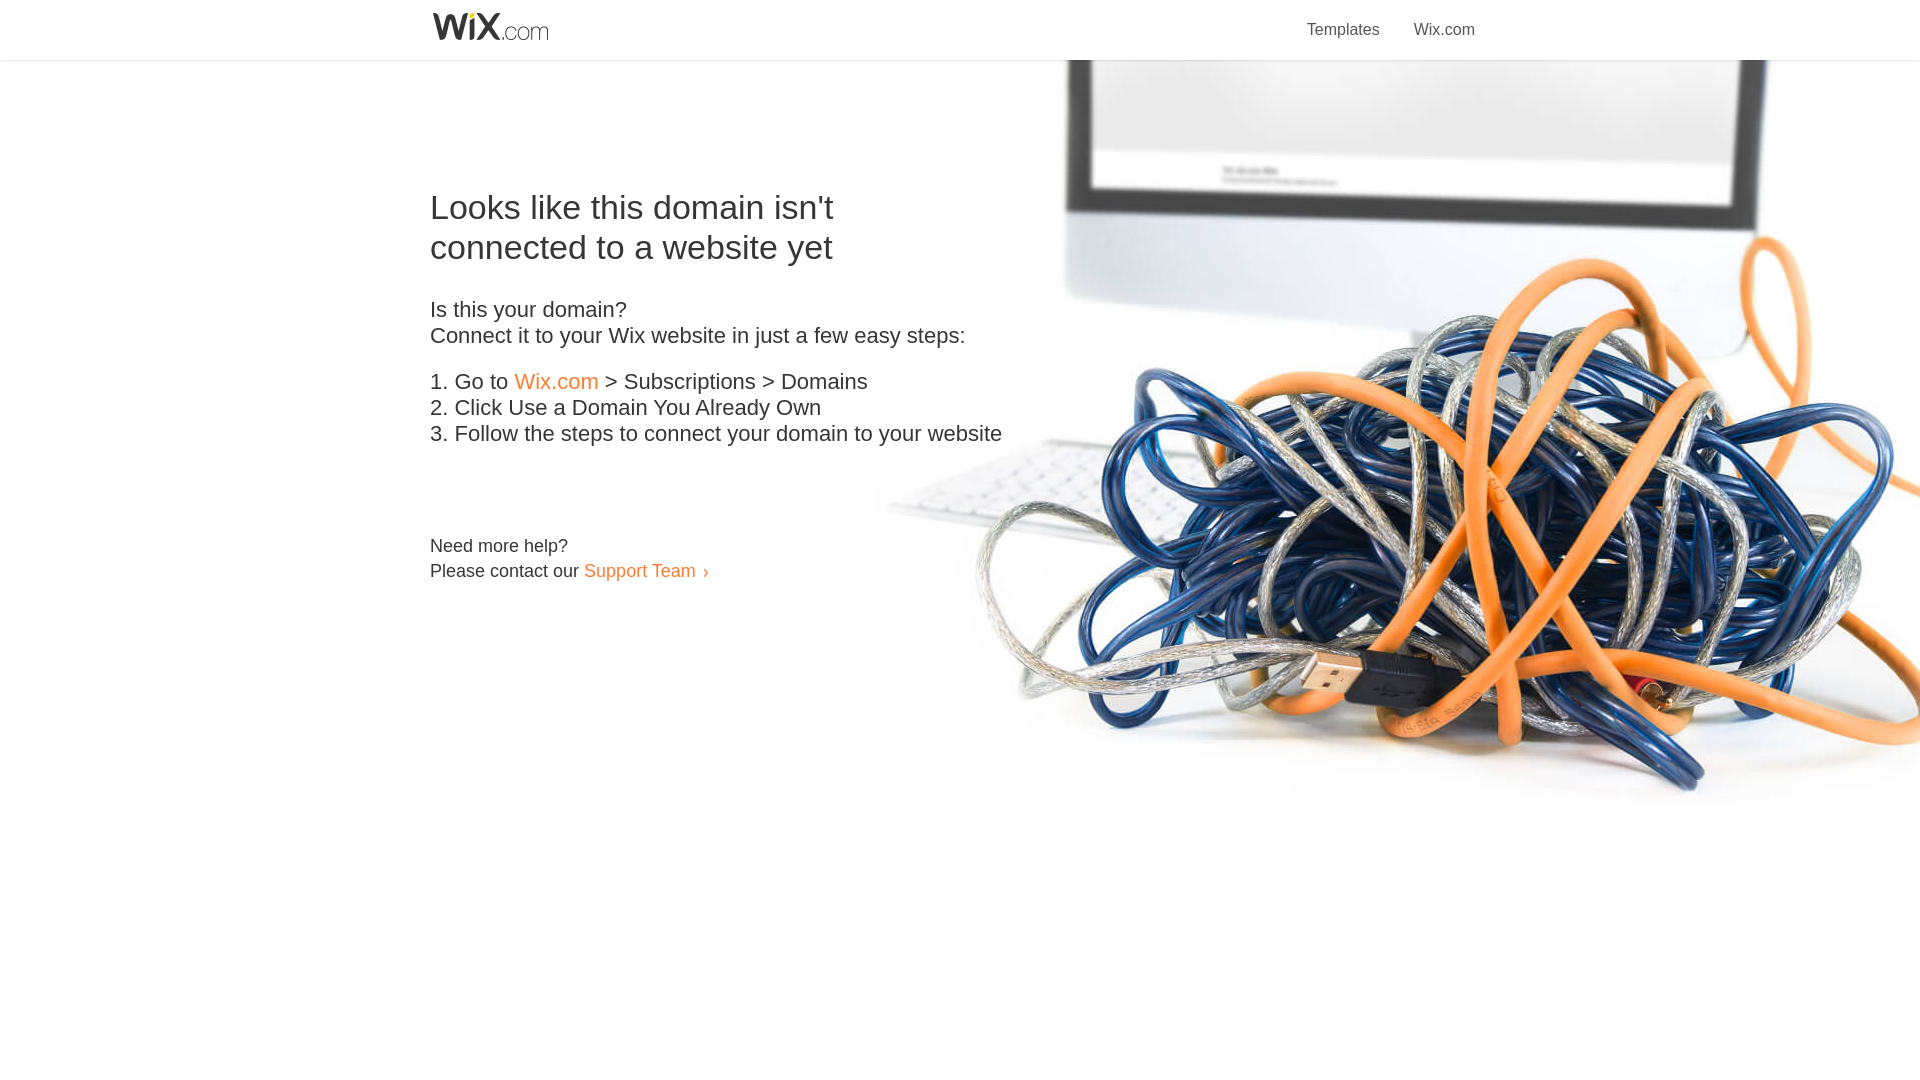  I want to click on Templates, so click(1344, 18).